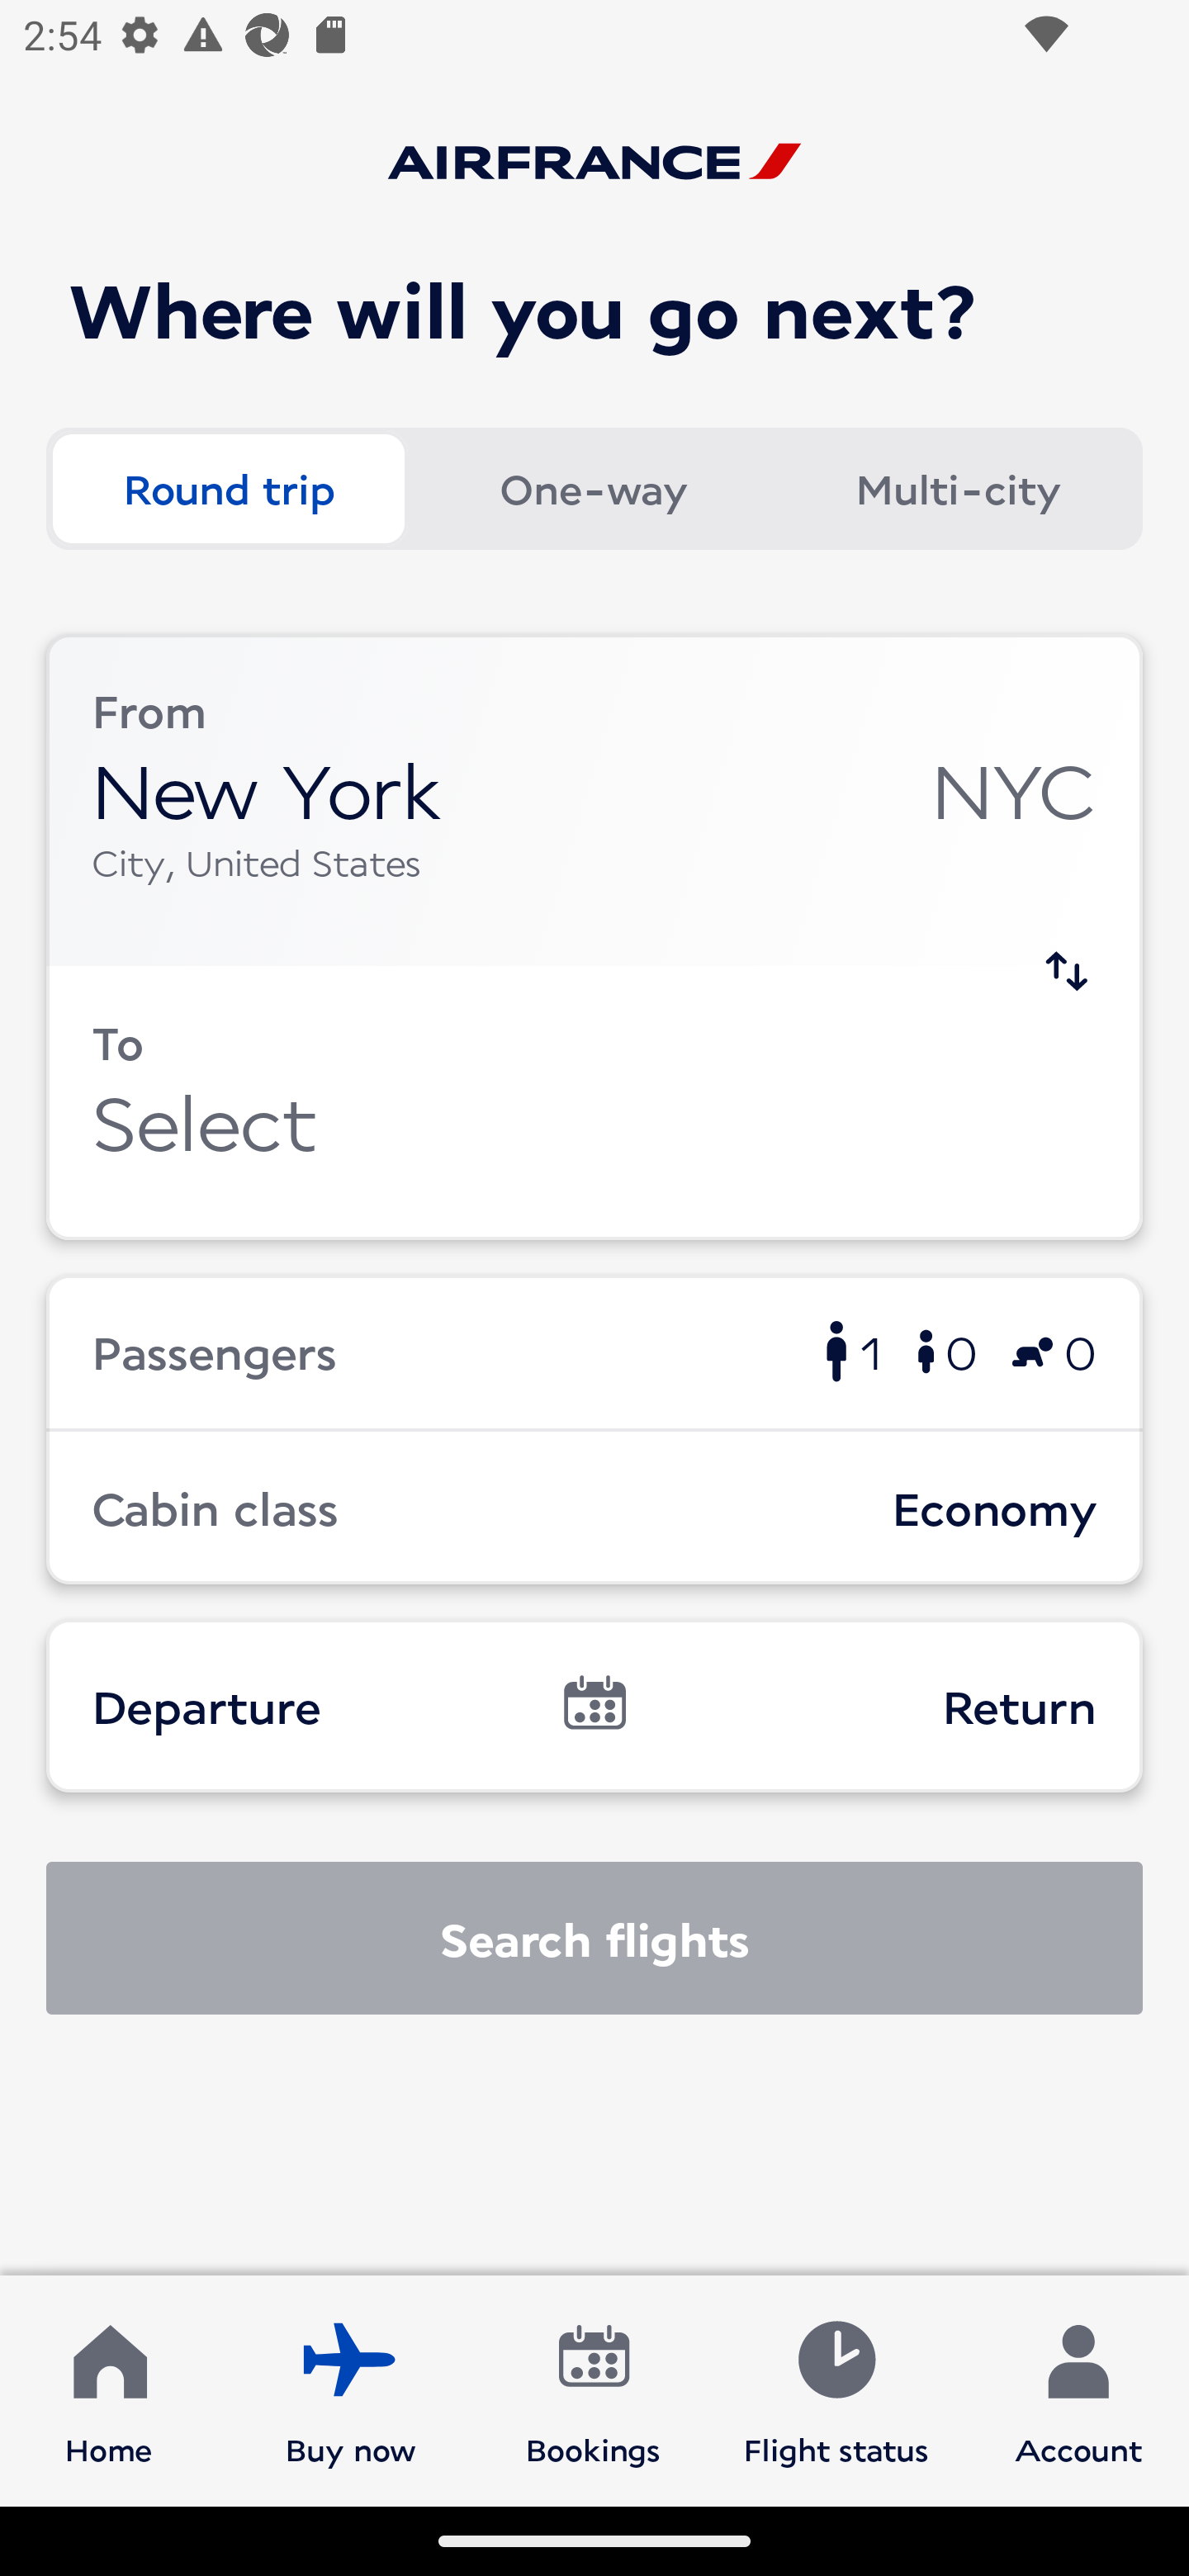  Describe the element at coordinates (594, 1938) in the screenshot. I see `Search flights` at that location.